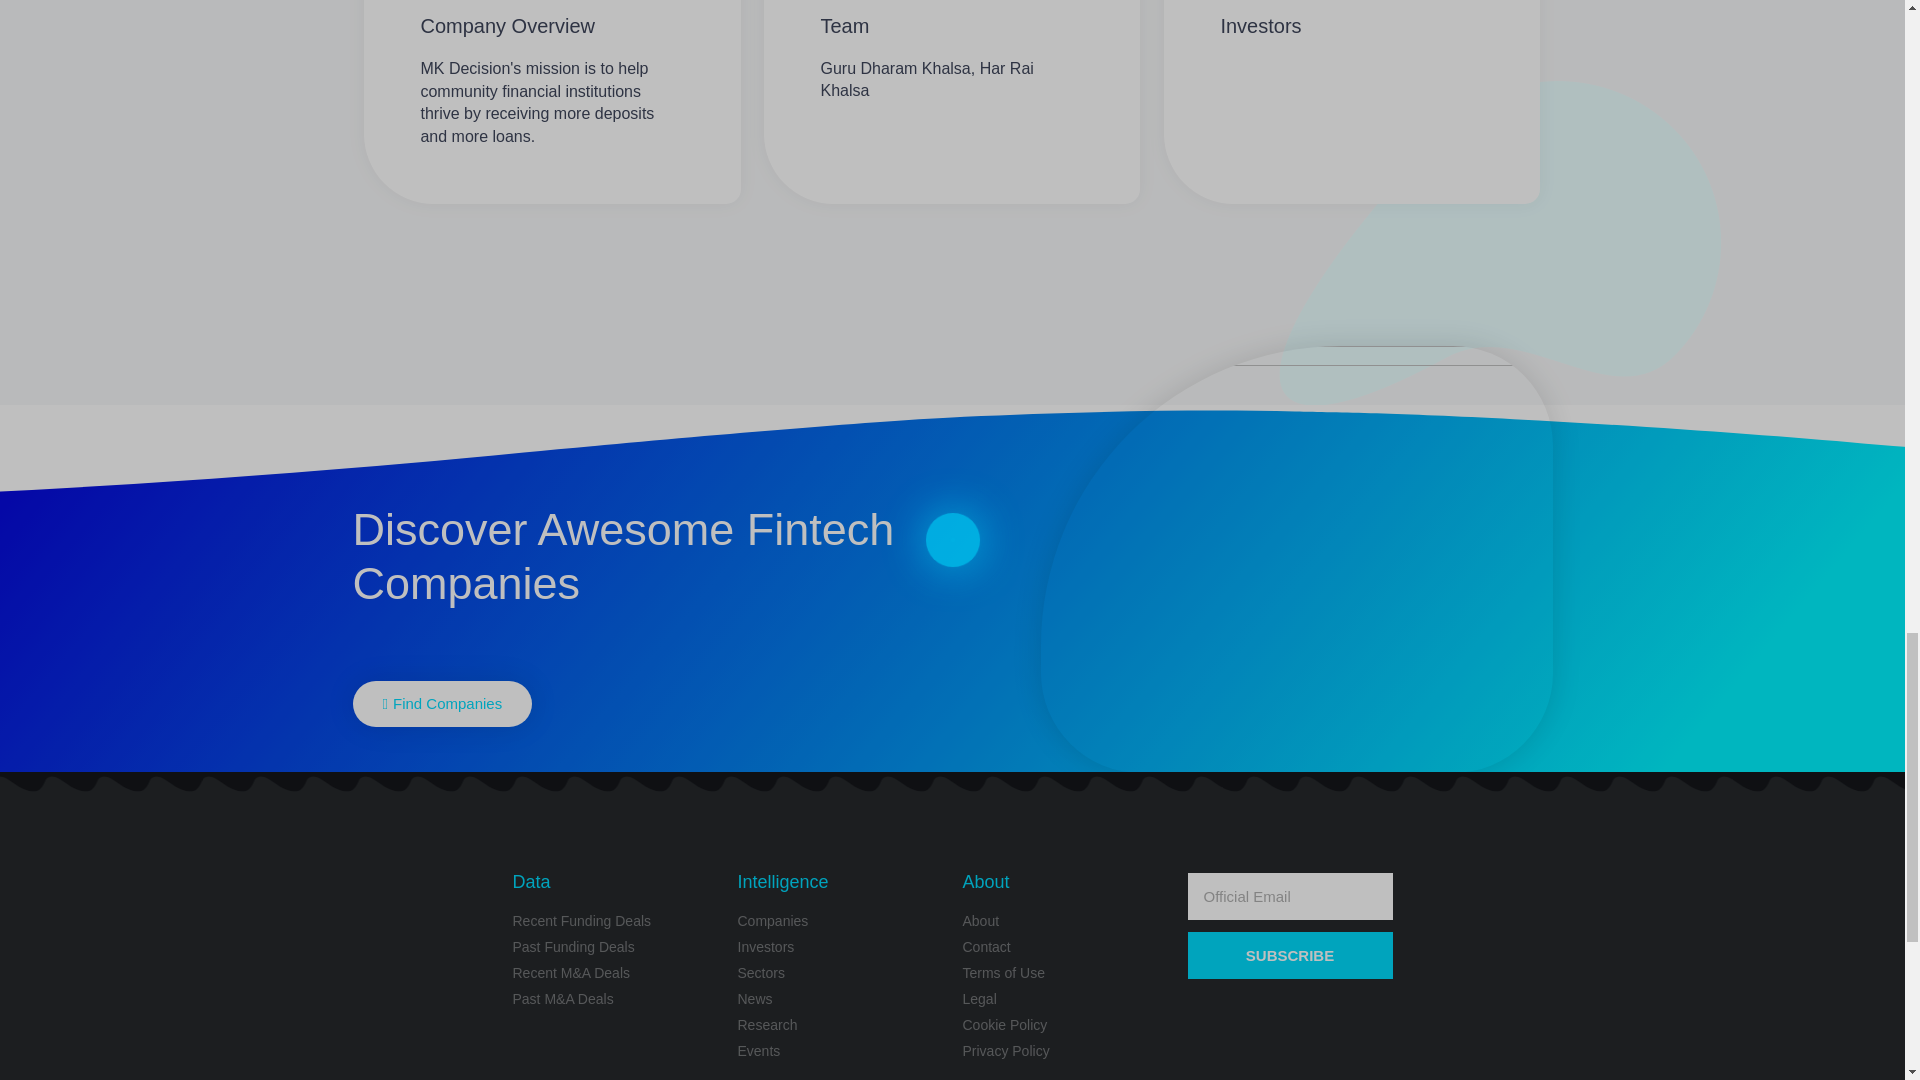 The image size is (1920, 1080). What do you see at coordinates (1064, 922) in the screenshot?
I see `About` at bounding box center [1064, 922].